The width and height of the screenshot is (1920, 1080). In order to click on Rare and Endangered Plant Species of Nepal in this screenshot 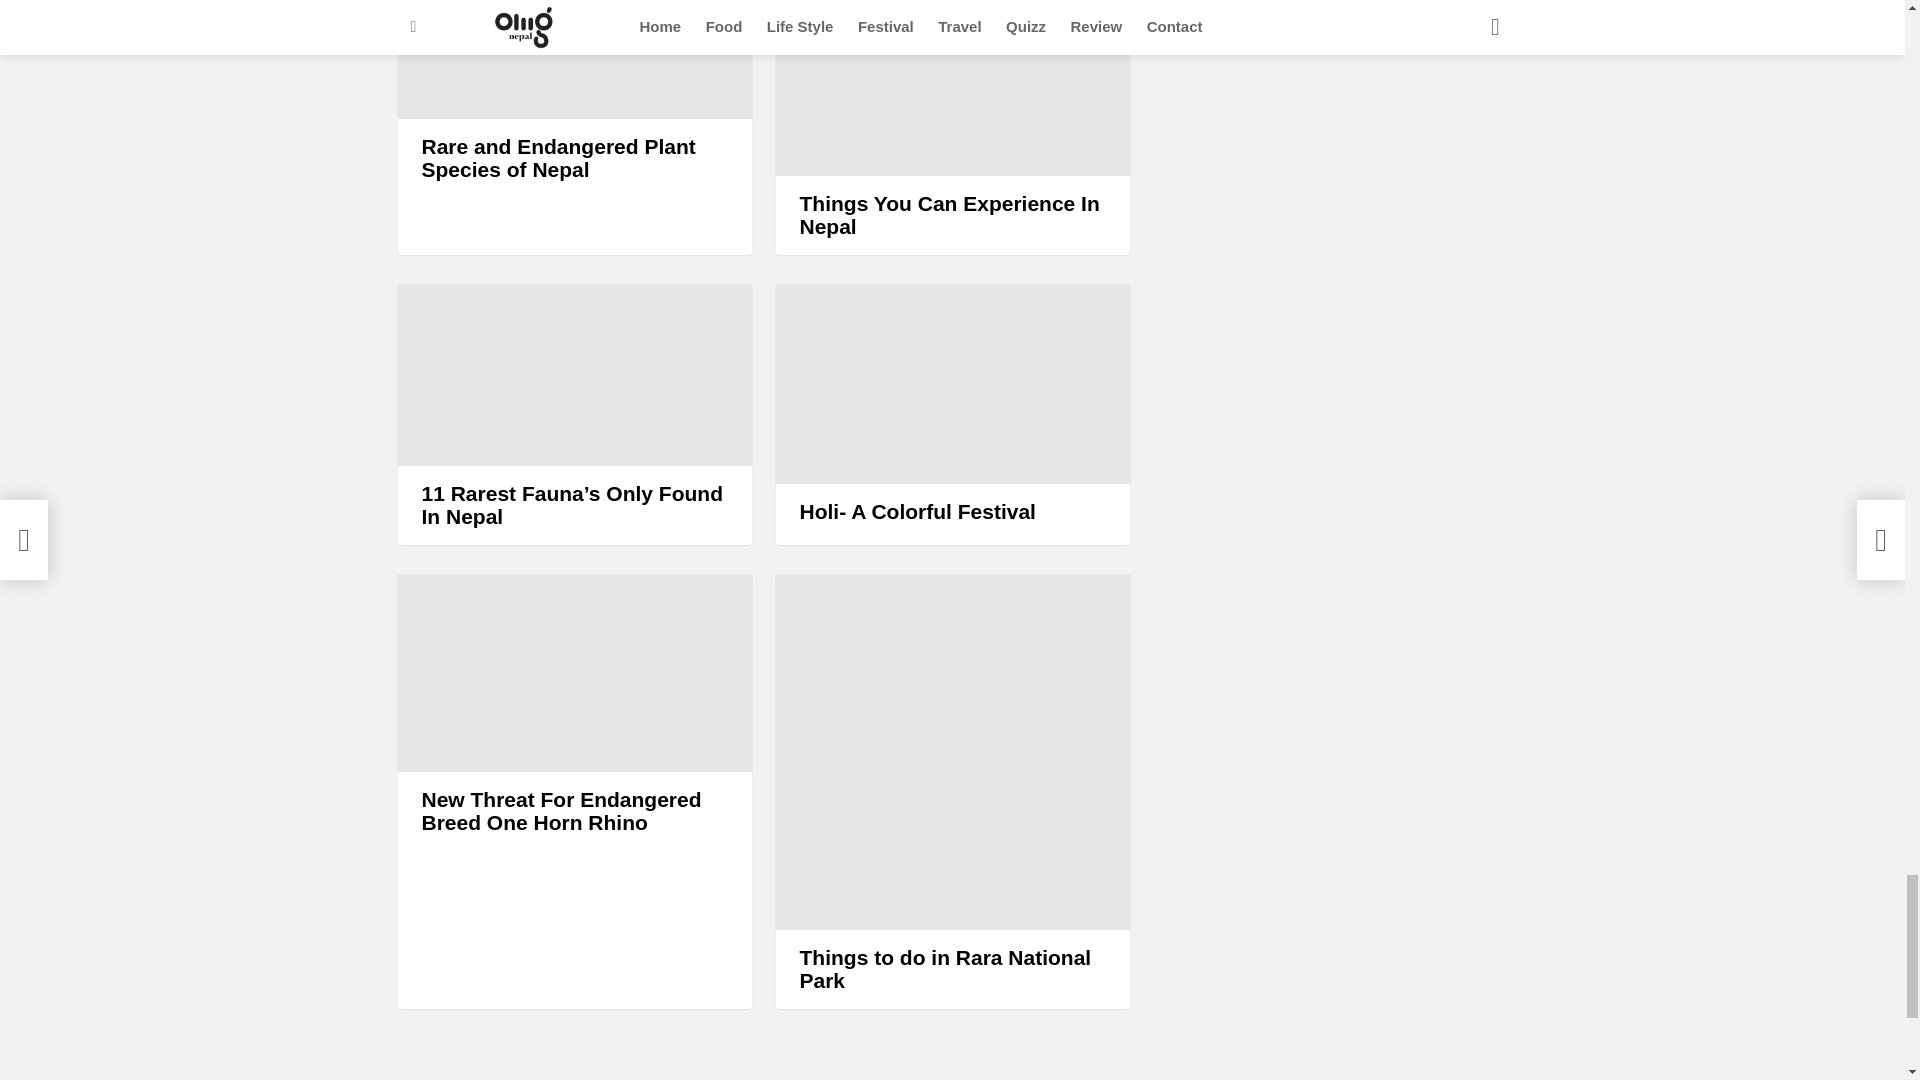, I will do `click(574, 59)`.